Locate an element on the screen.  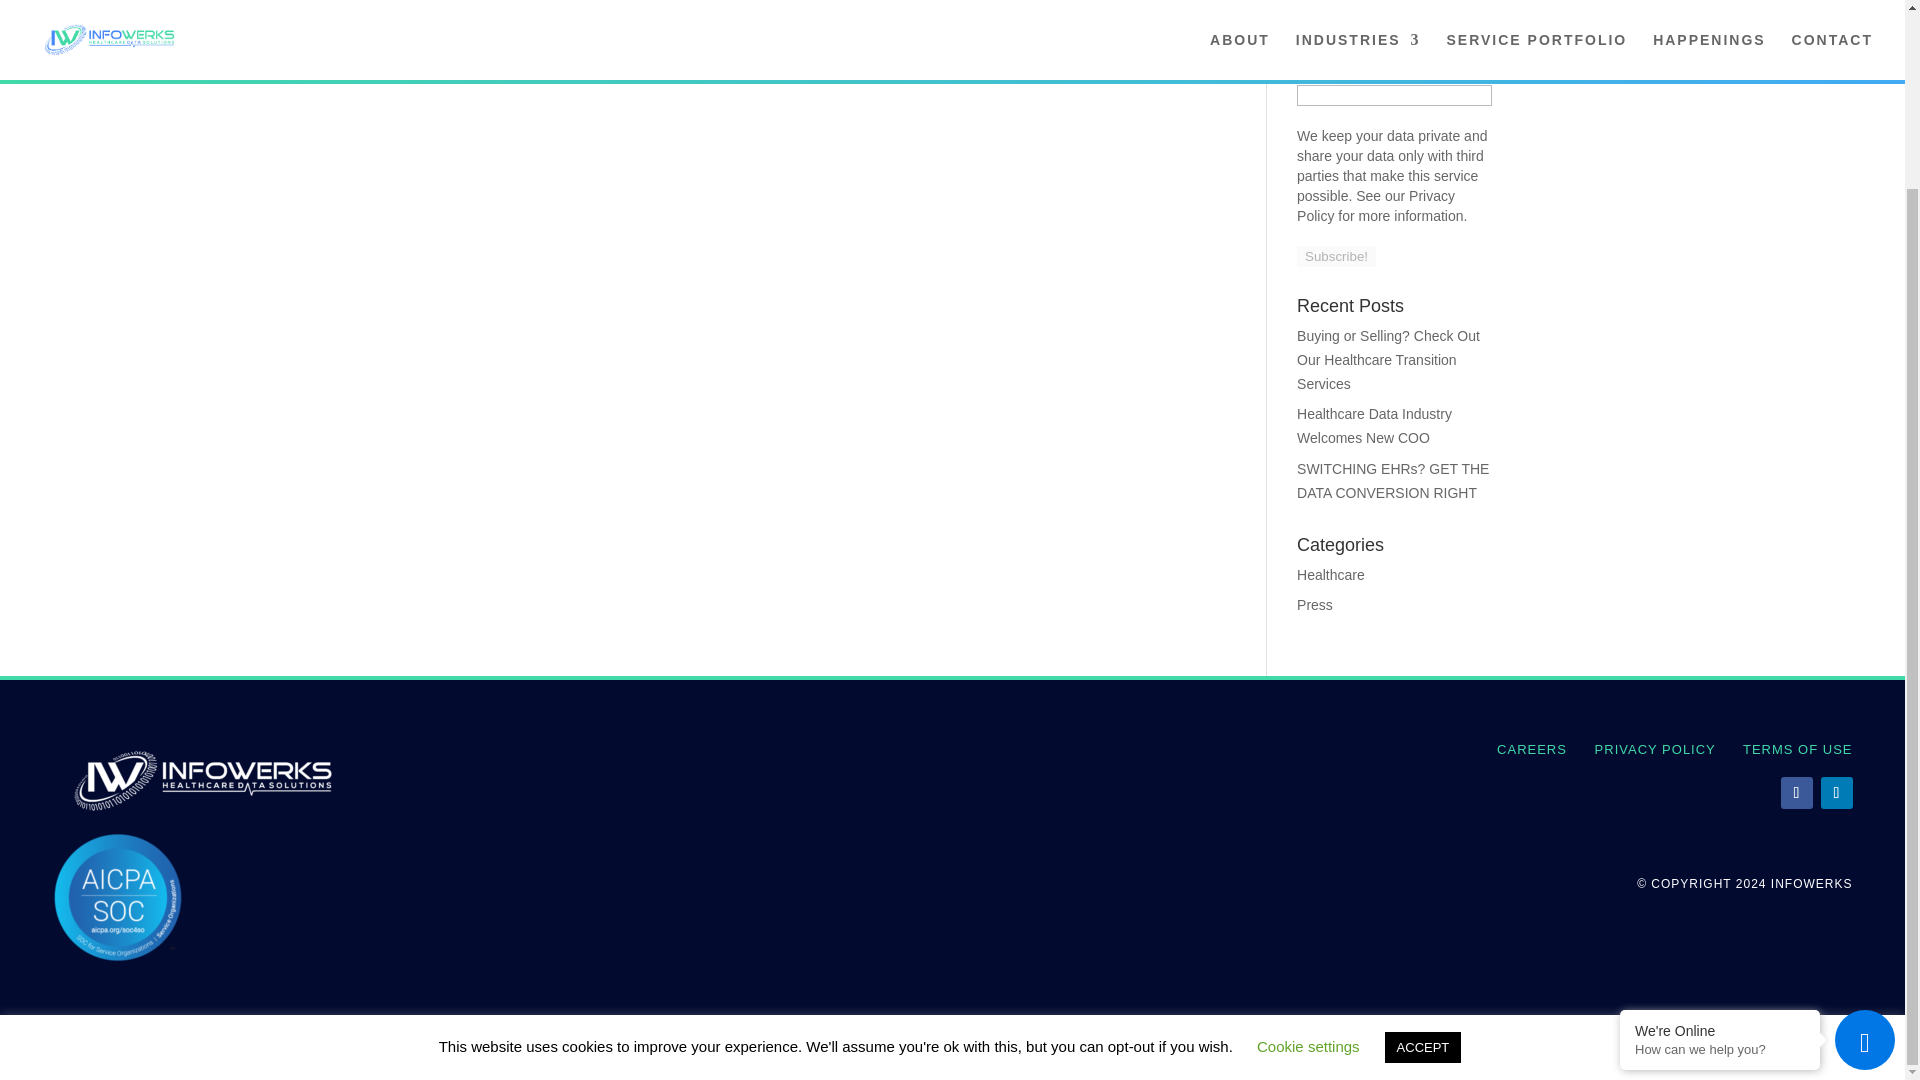
Follow on LinkedIn is located at coordinates (1836, 792).